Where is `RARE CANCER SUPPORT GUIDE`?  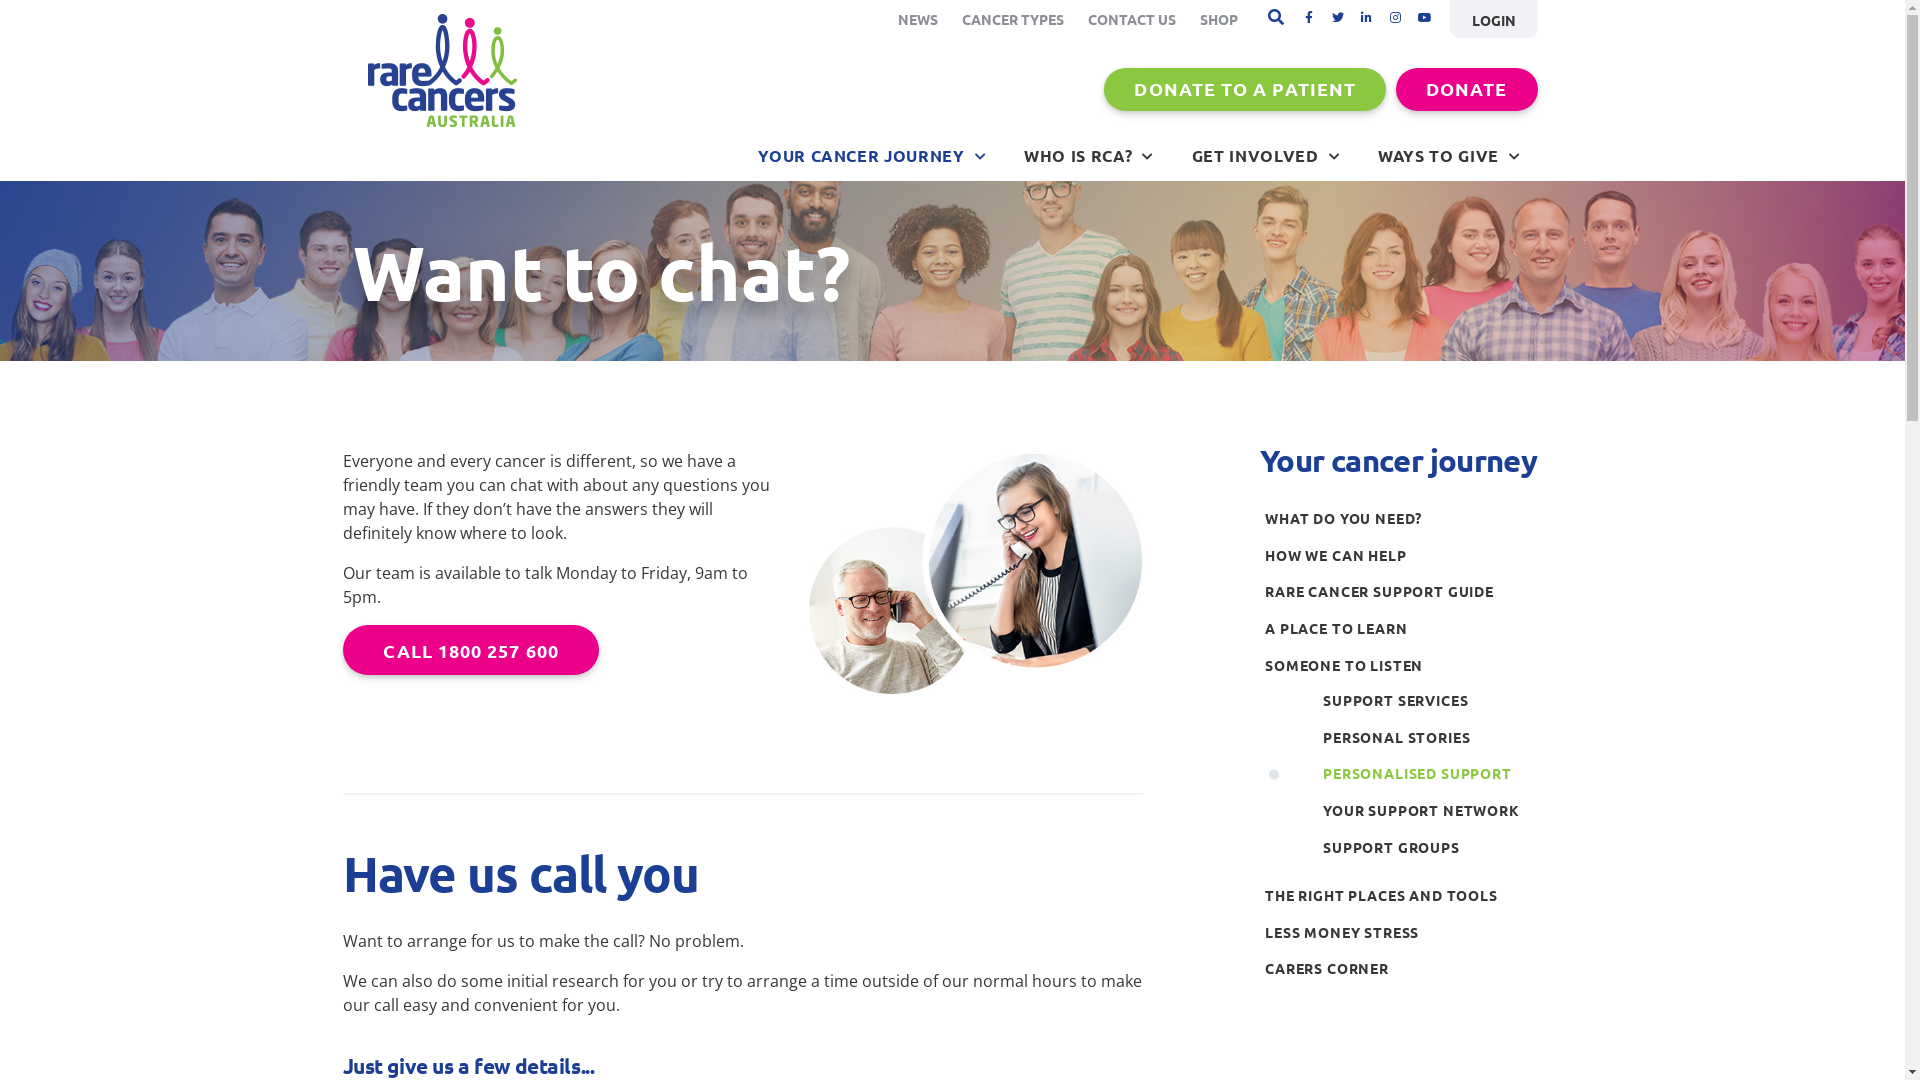 RARE CANCER SUPPORT GUIDE is located at coordinates (1406, 592).